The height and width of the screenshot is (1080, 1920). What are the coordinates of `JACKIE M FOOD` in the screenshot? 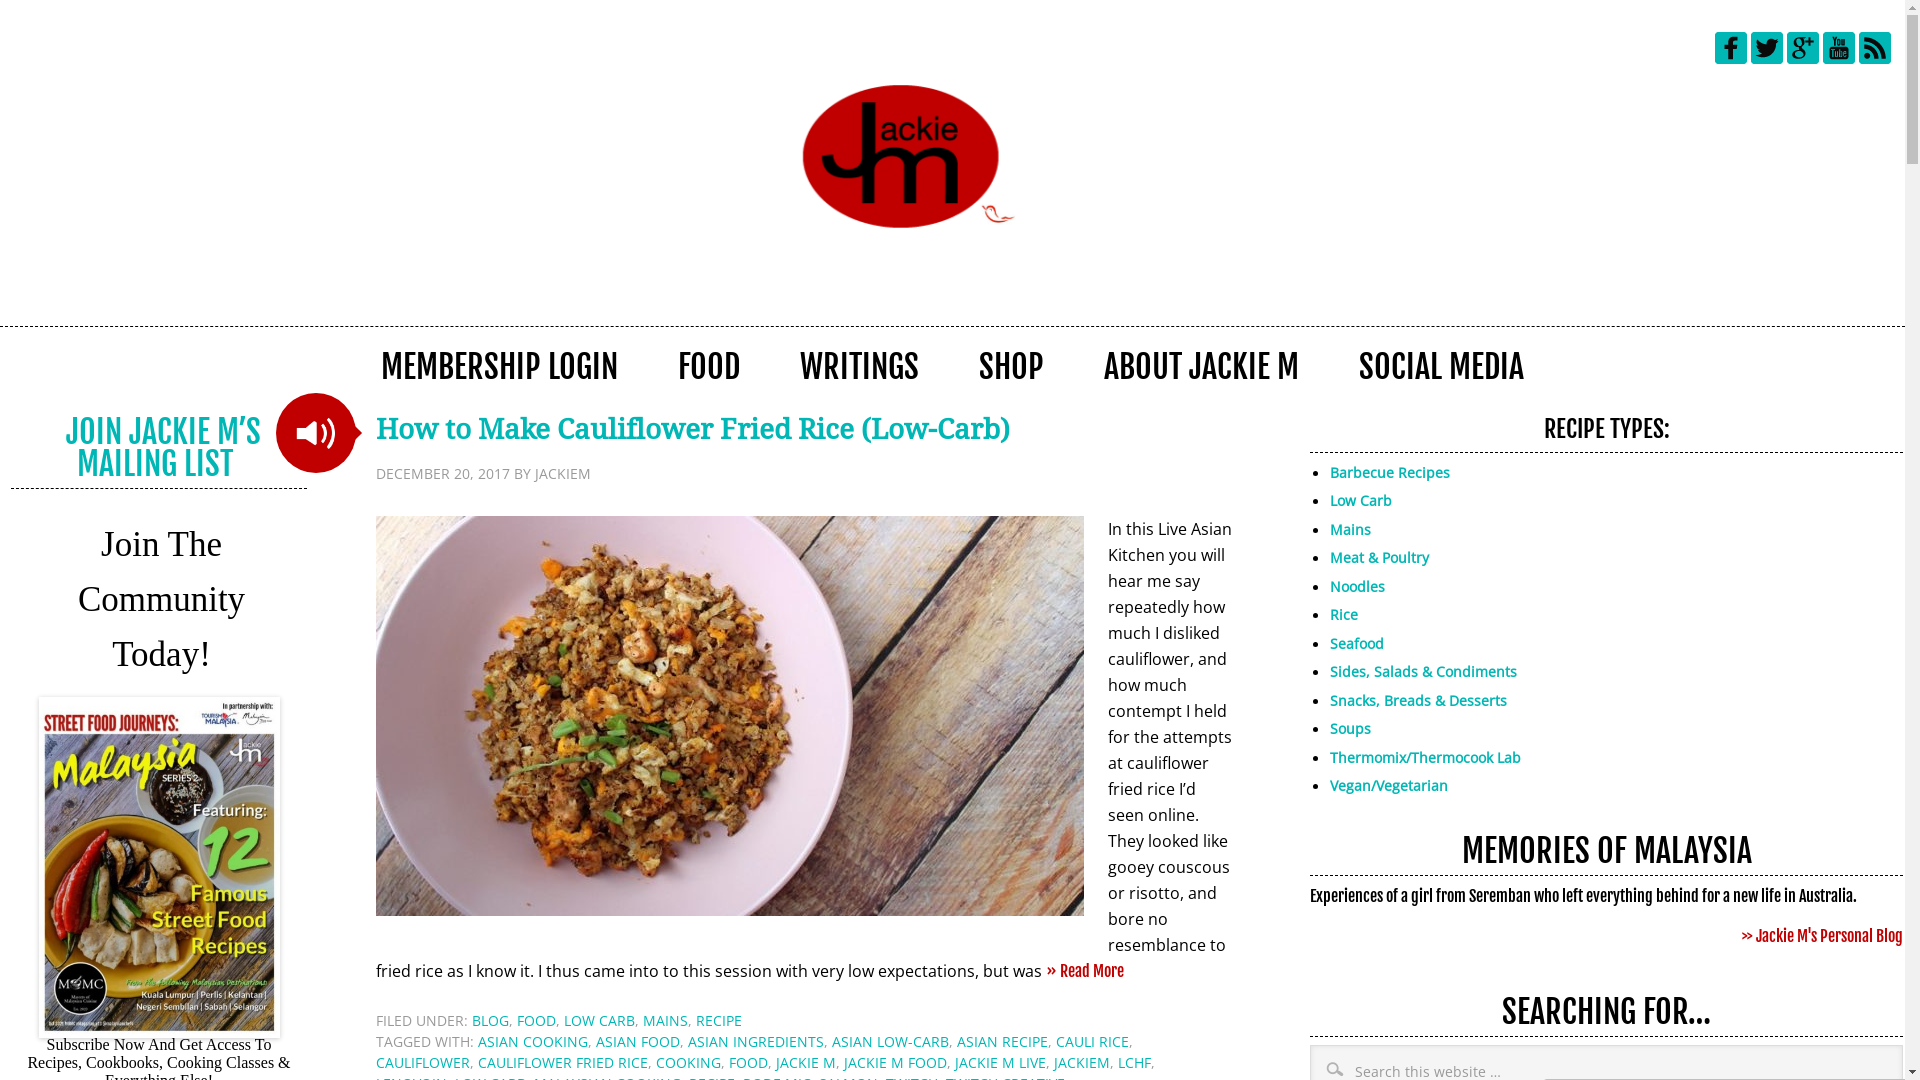 It's located at (896, 1062).